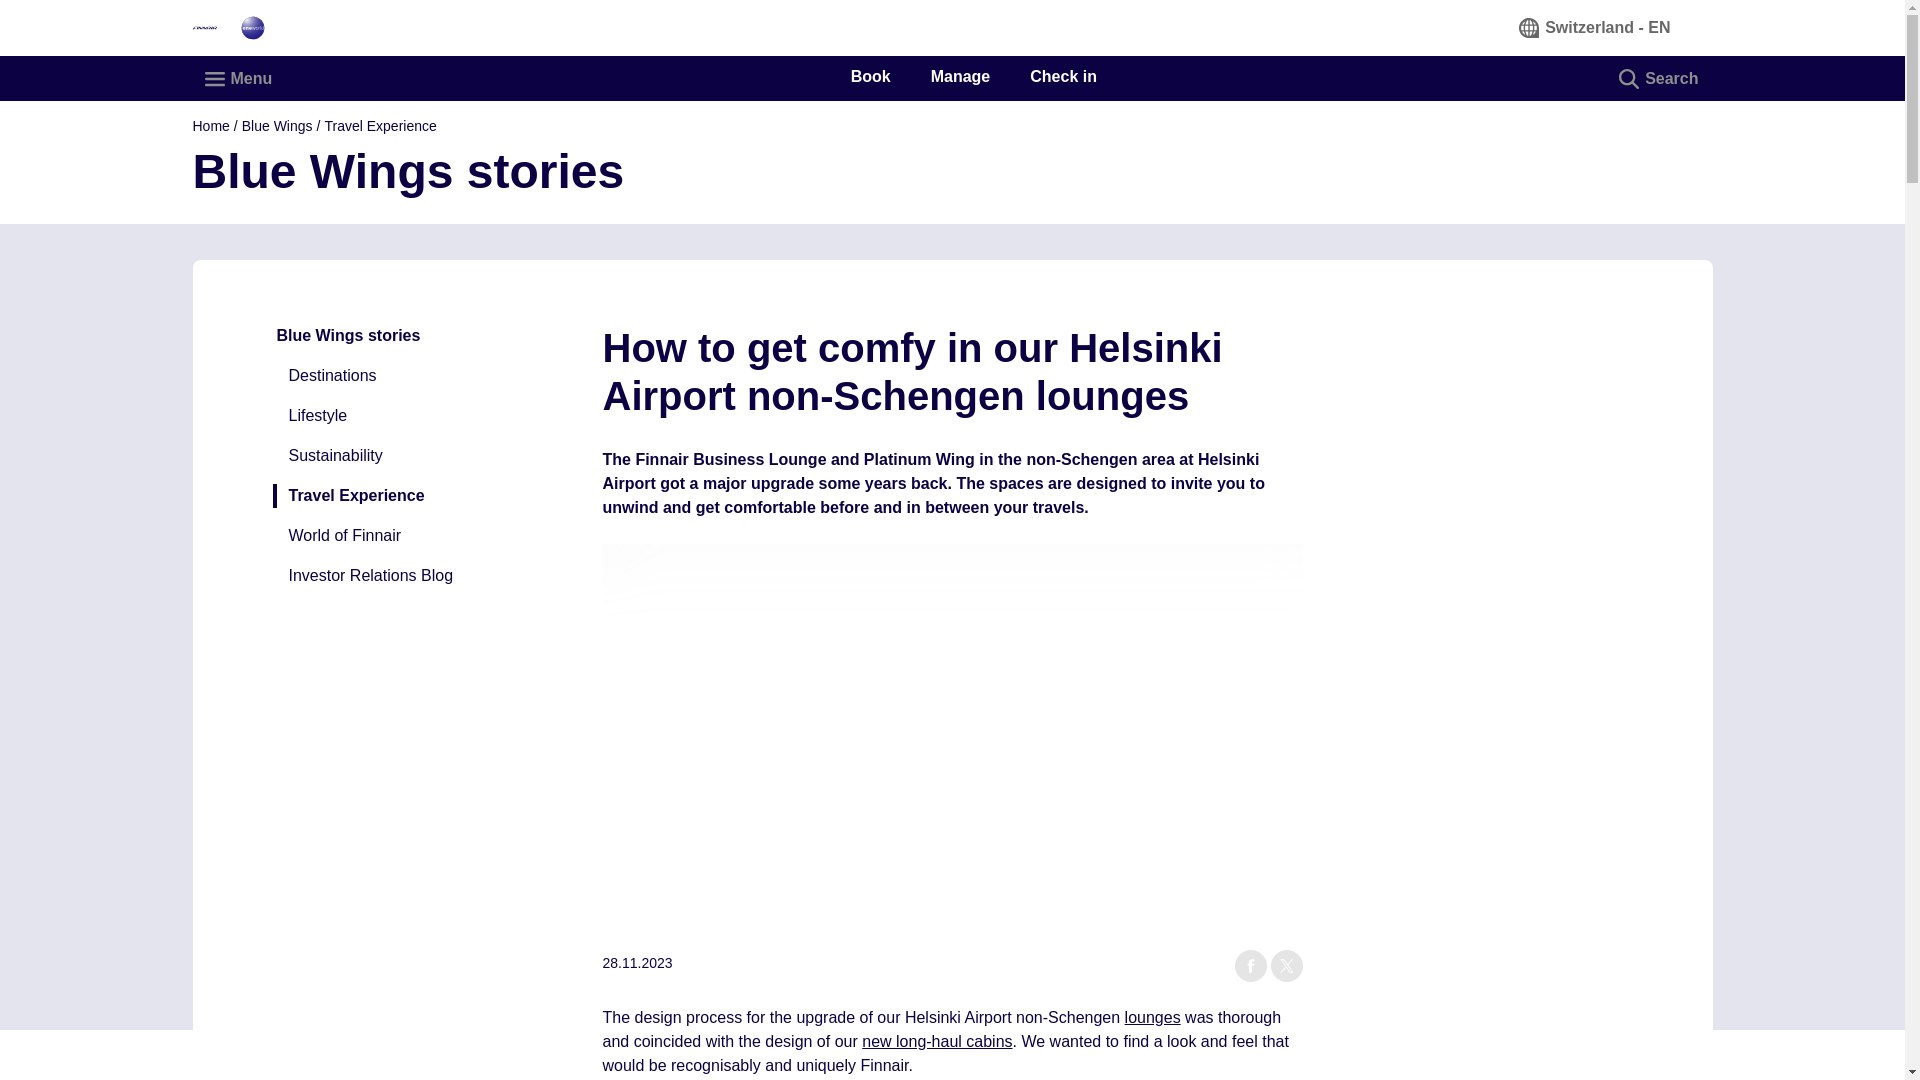  Describe the element at coordinates (1660, 77) in the screenshot. I see `Search` at that location.